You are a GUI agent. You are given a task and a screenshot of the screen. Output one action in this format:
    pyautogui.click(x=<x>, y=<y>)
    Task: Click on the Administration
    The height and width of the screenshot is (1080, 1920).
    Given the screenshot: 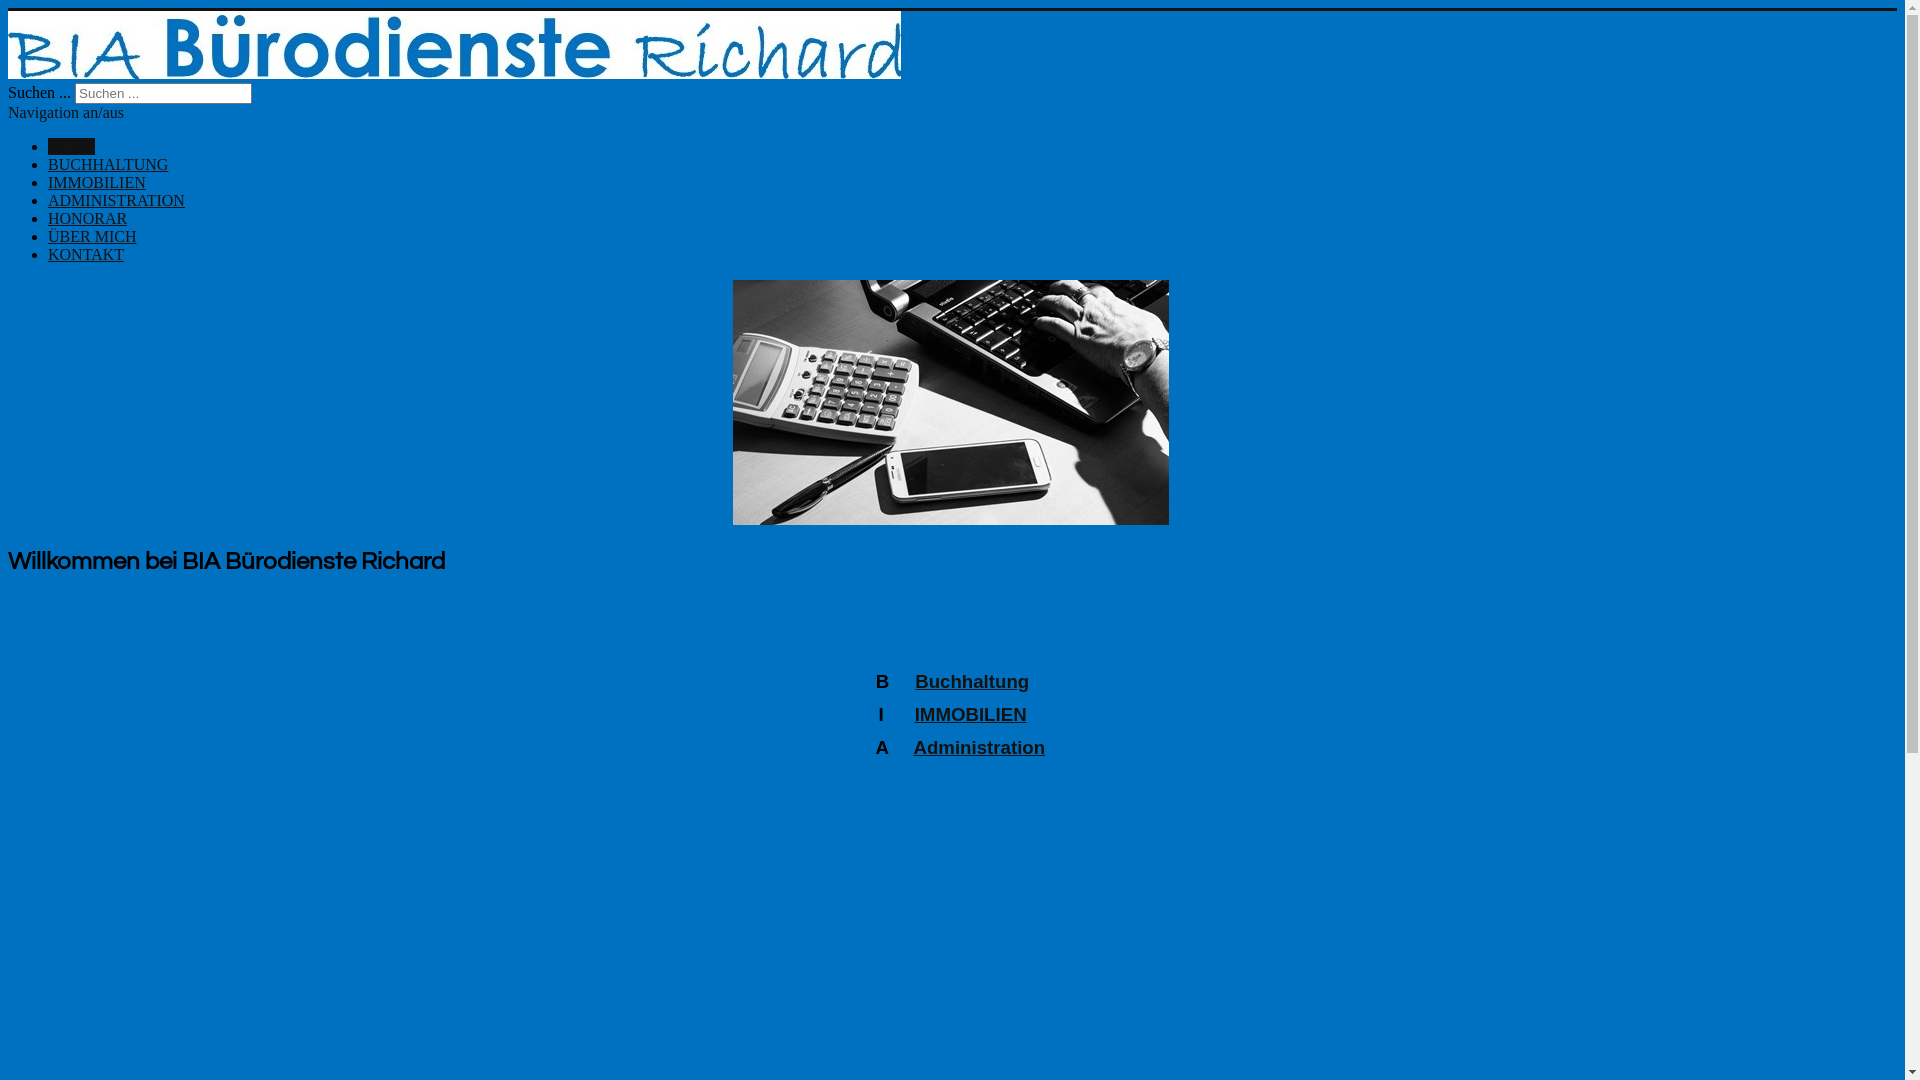 What is the action you would take?
    pyautogui.click(x=979, y=748)
    